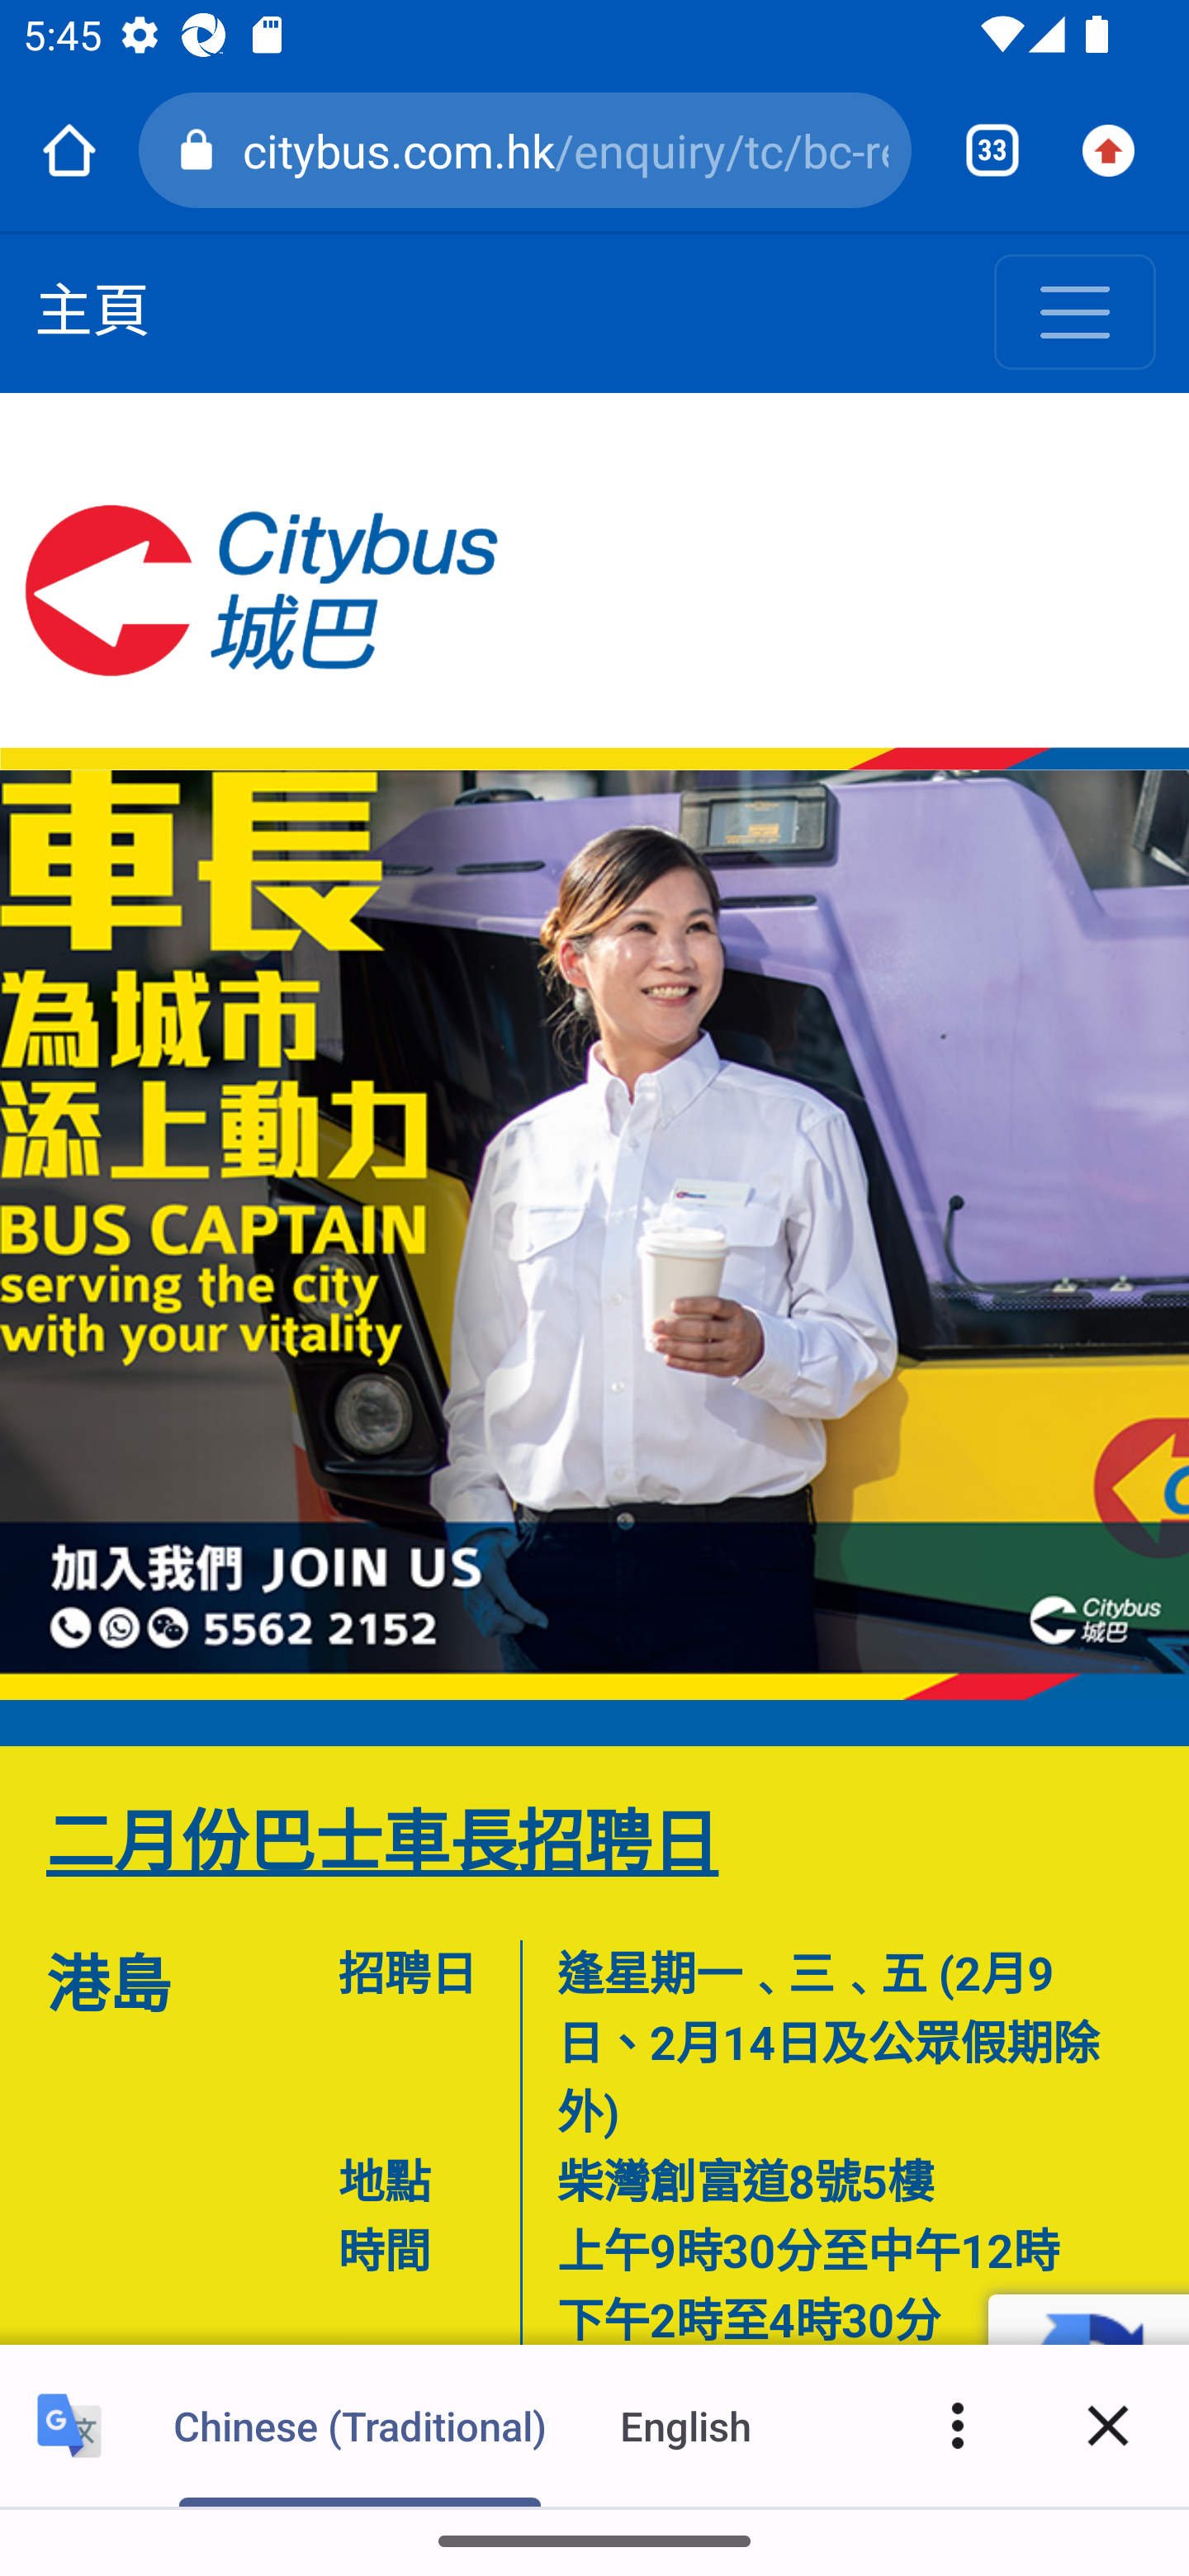 The width and height of the screenshot is (1189, 2576). What do you see at coordinates (981, 150) in the screenshot?
I see `Switch or close tabs` at bounding box center [981, 150].